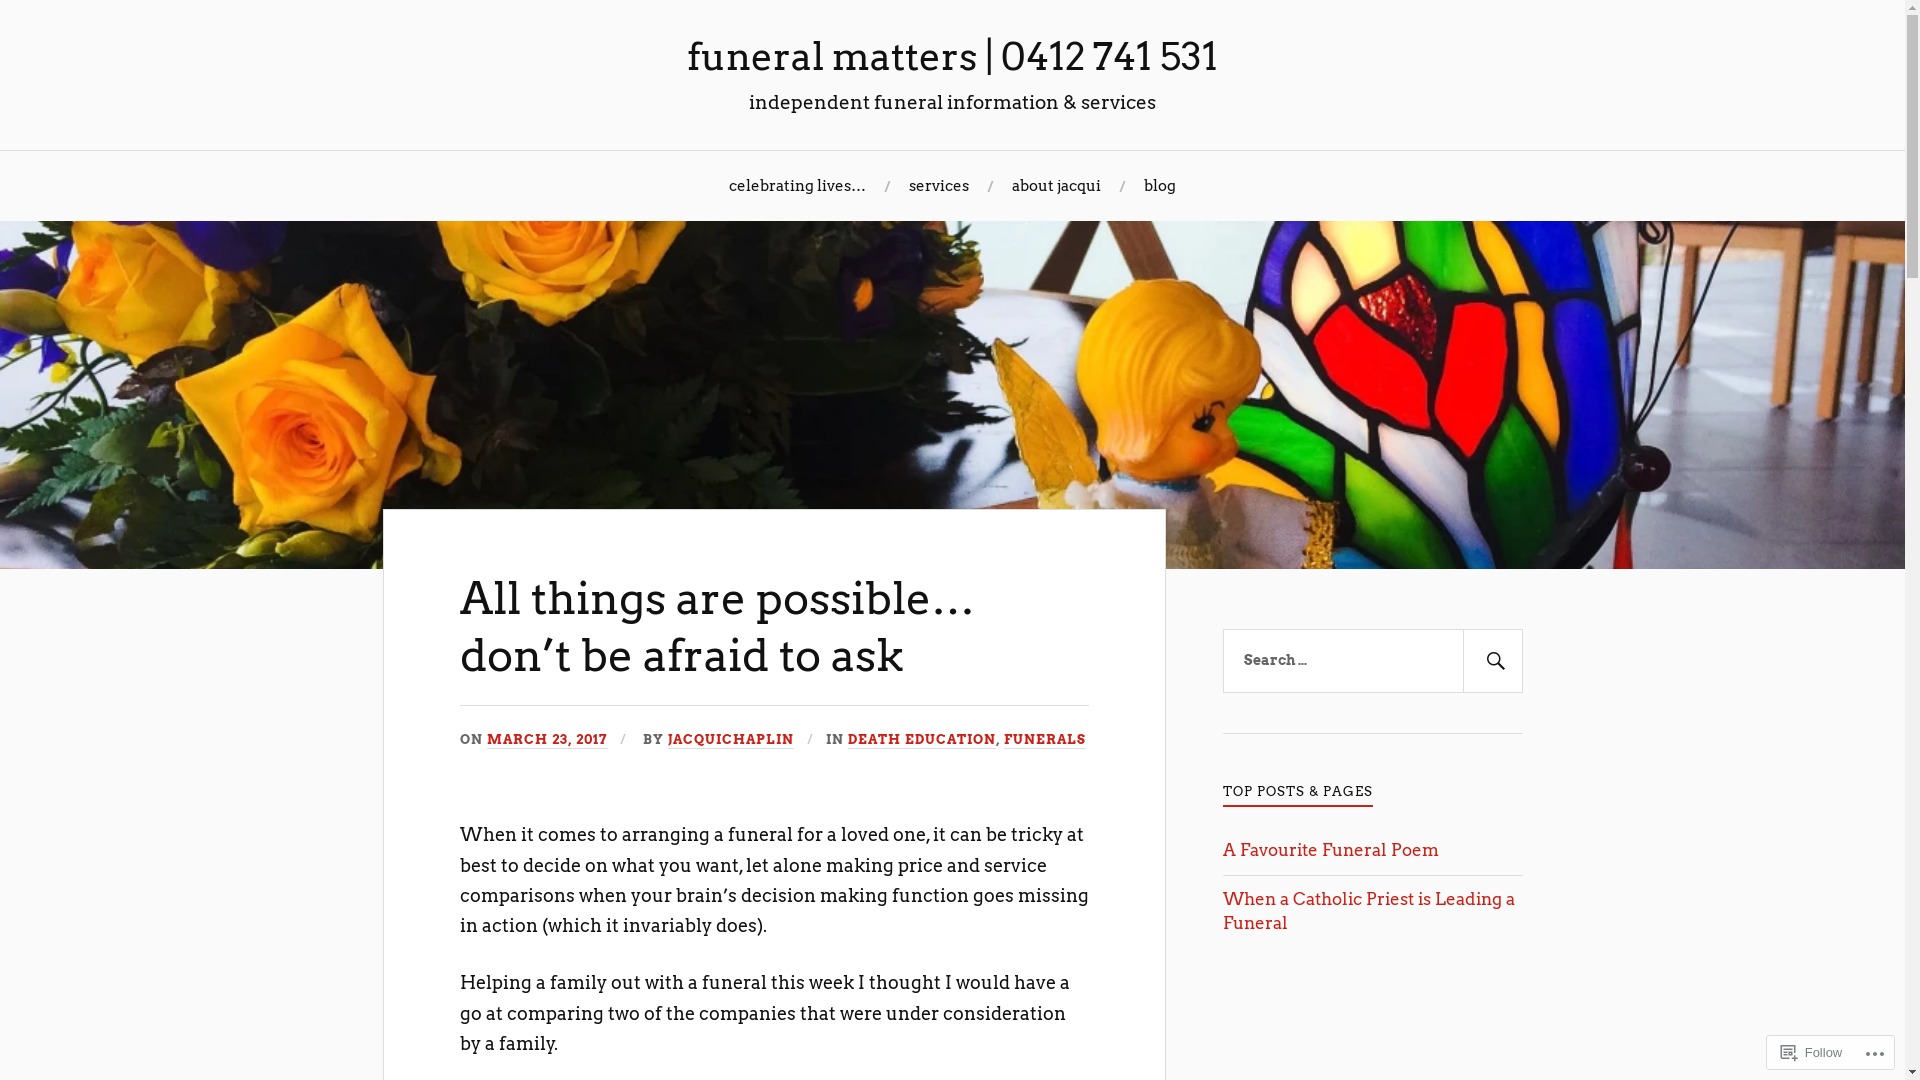  What do you see at coordinates (1056, 186) in the screenshot?
I see `about jacqui` at bounding box center [1056, 186].